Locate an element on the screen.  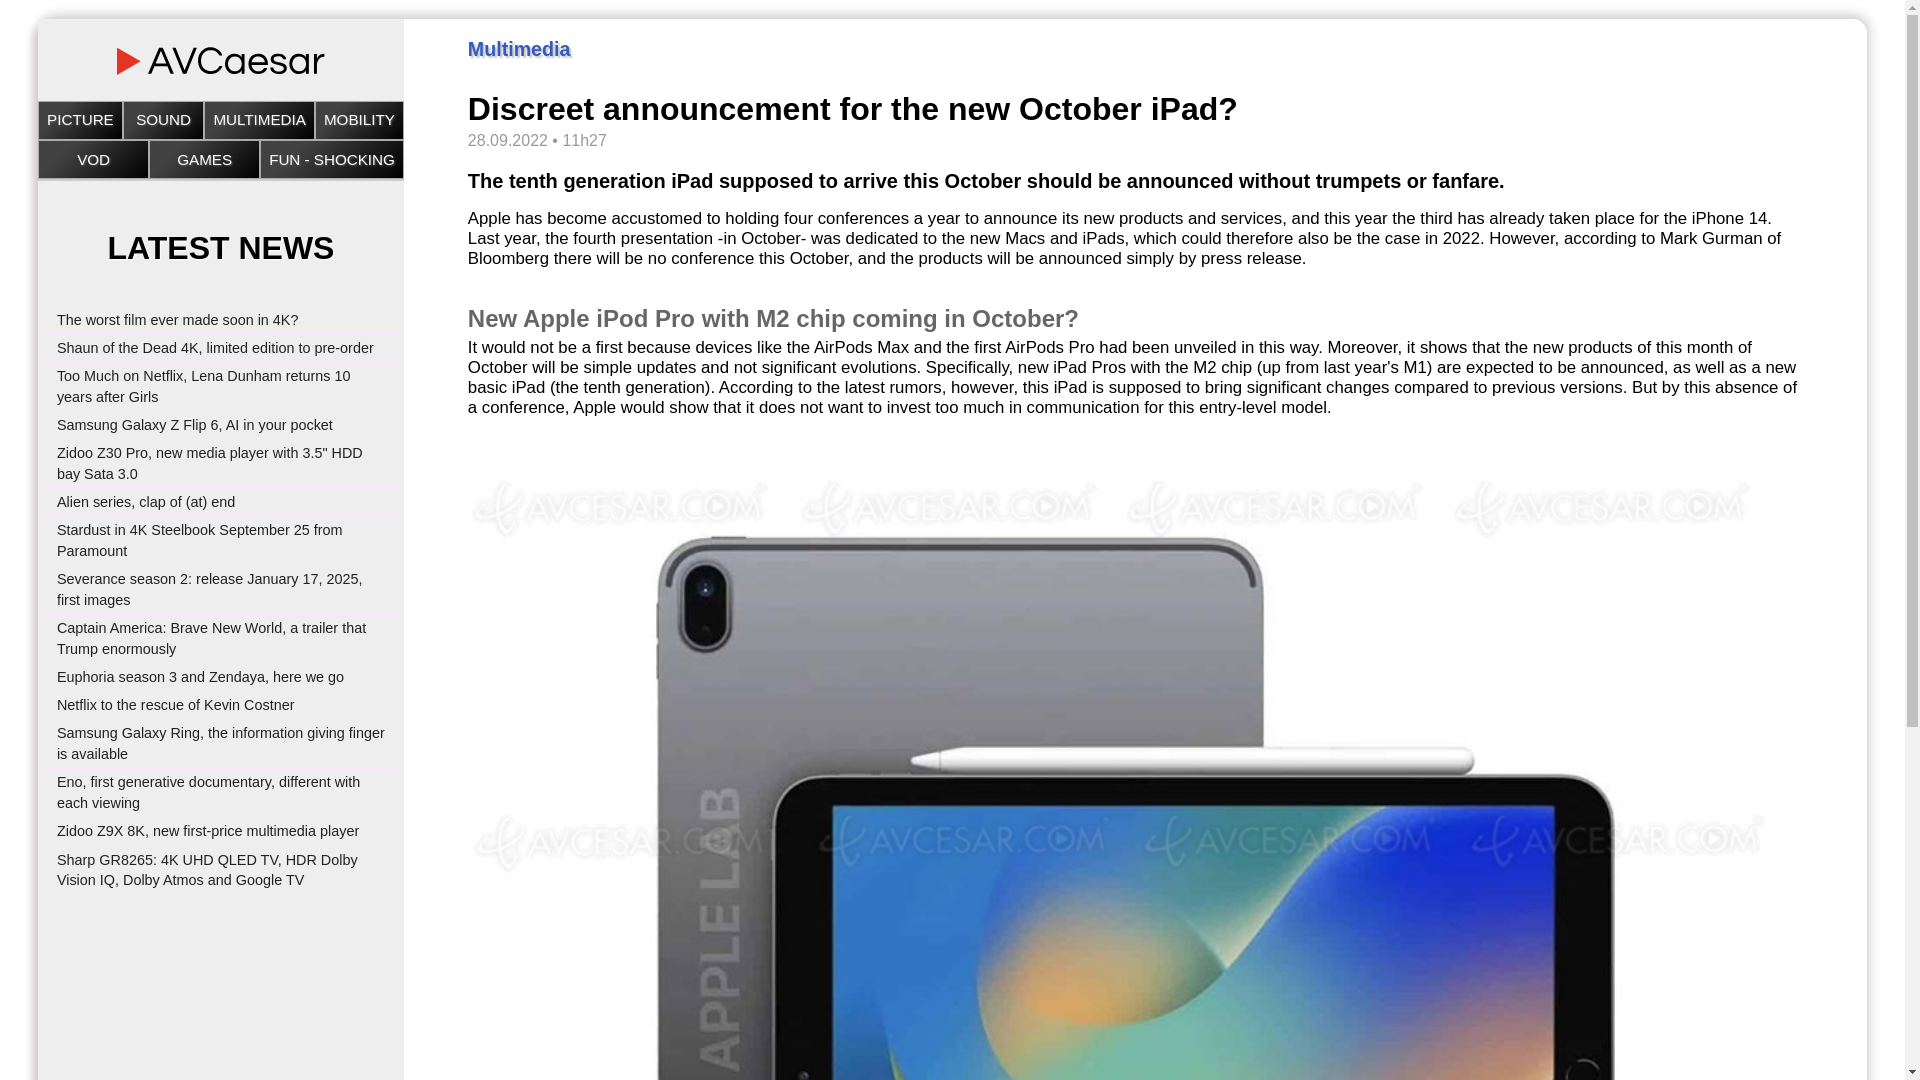
MOBILITY is located at coordinates (360, 120).